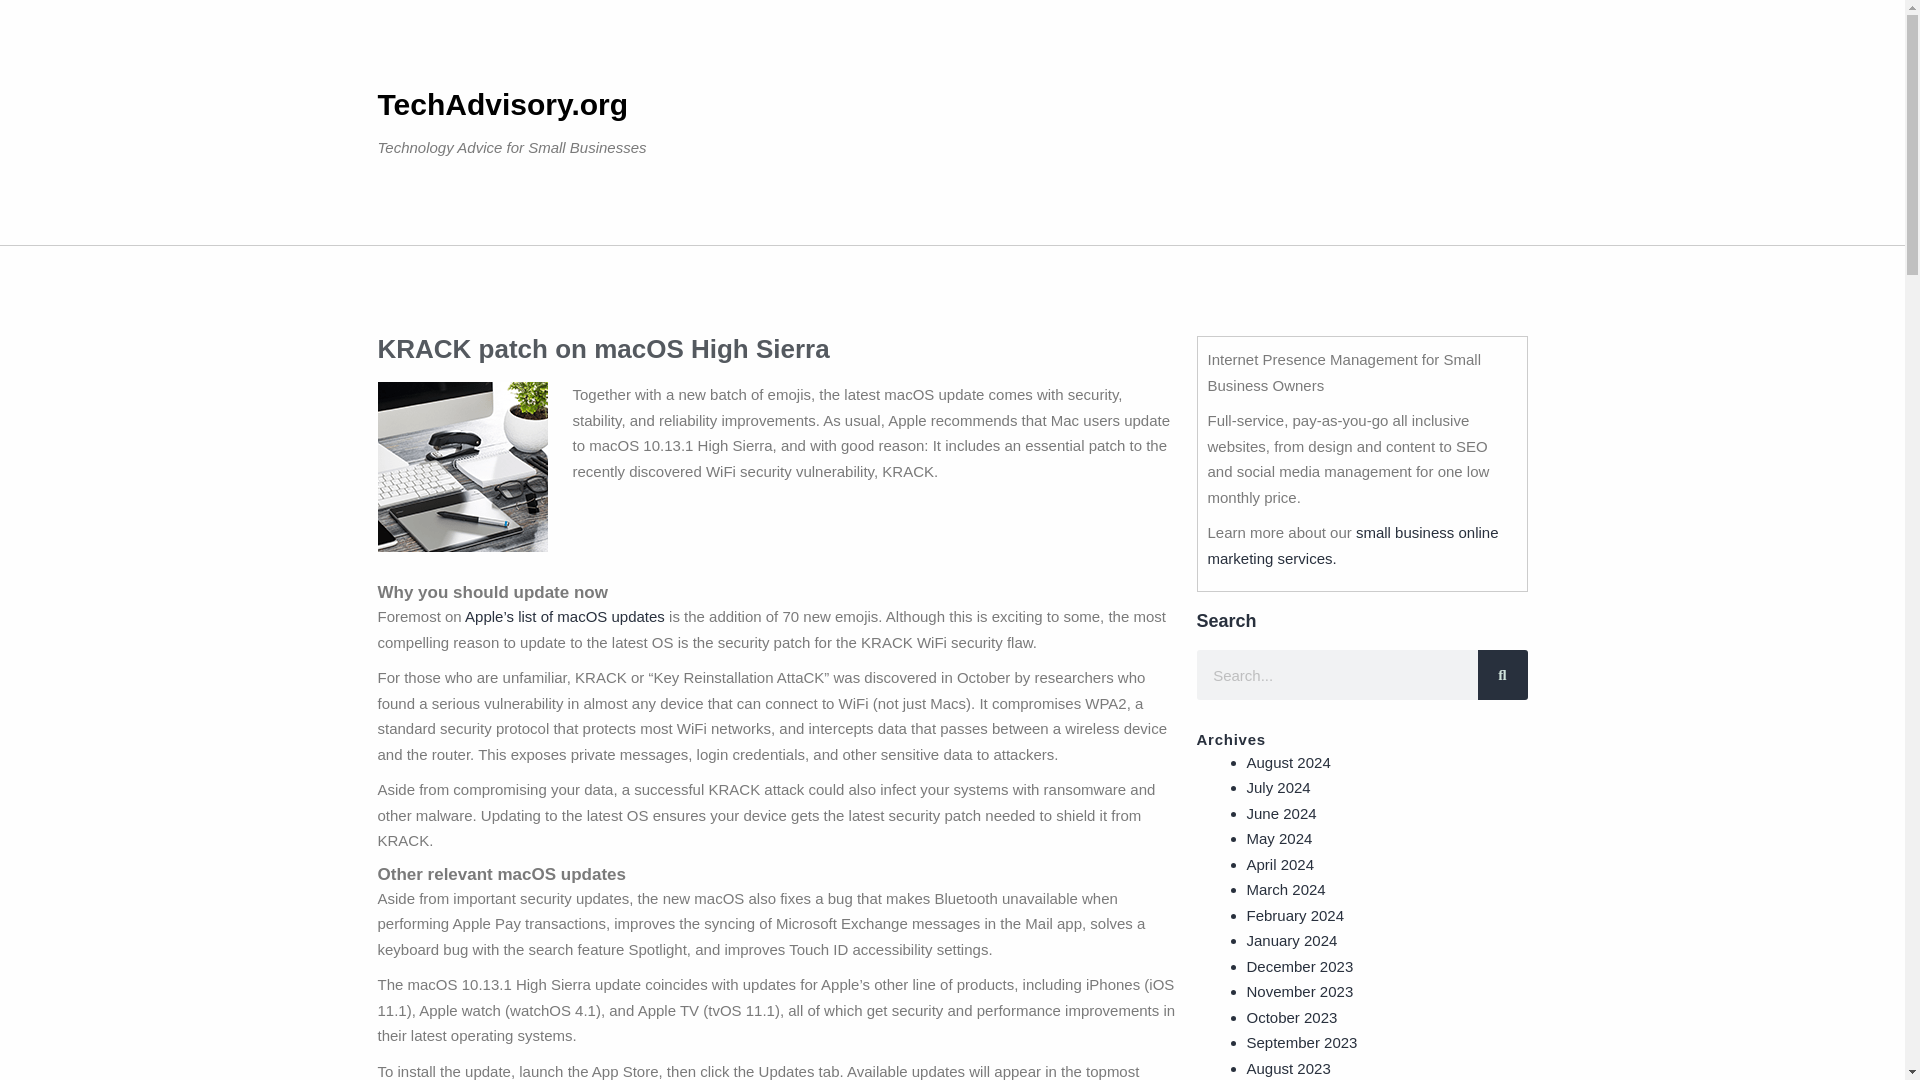  I want to click on July 2024, so click(1278, 786).